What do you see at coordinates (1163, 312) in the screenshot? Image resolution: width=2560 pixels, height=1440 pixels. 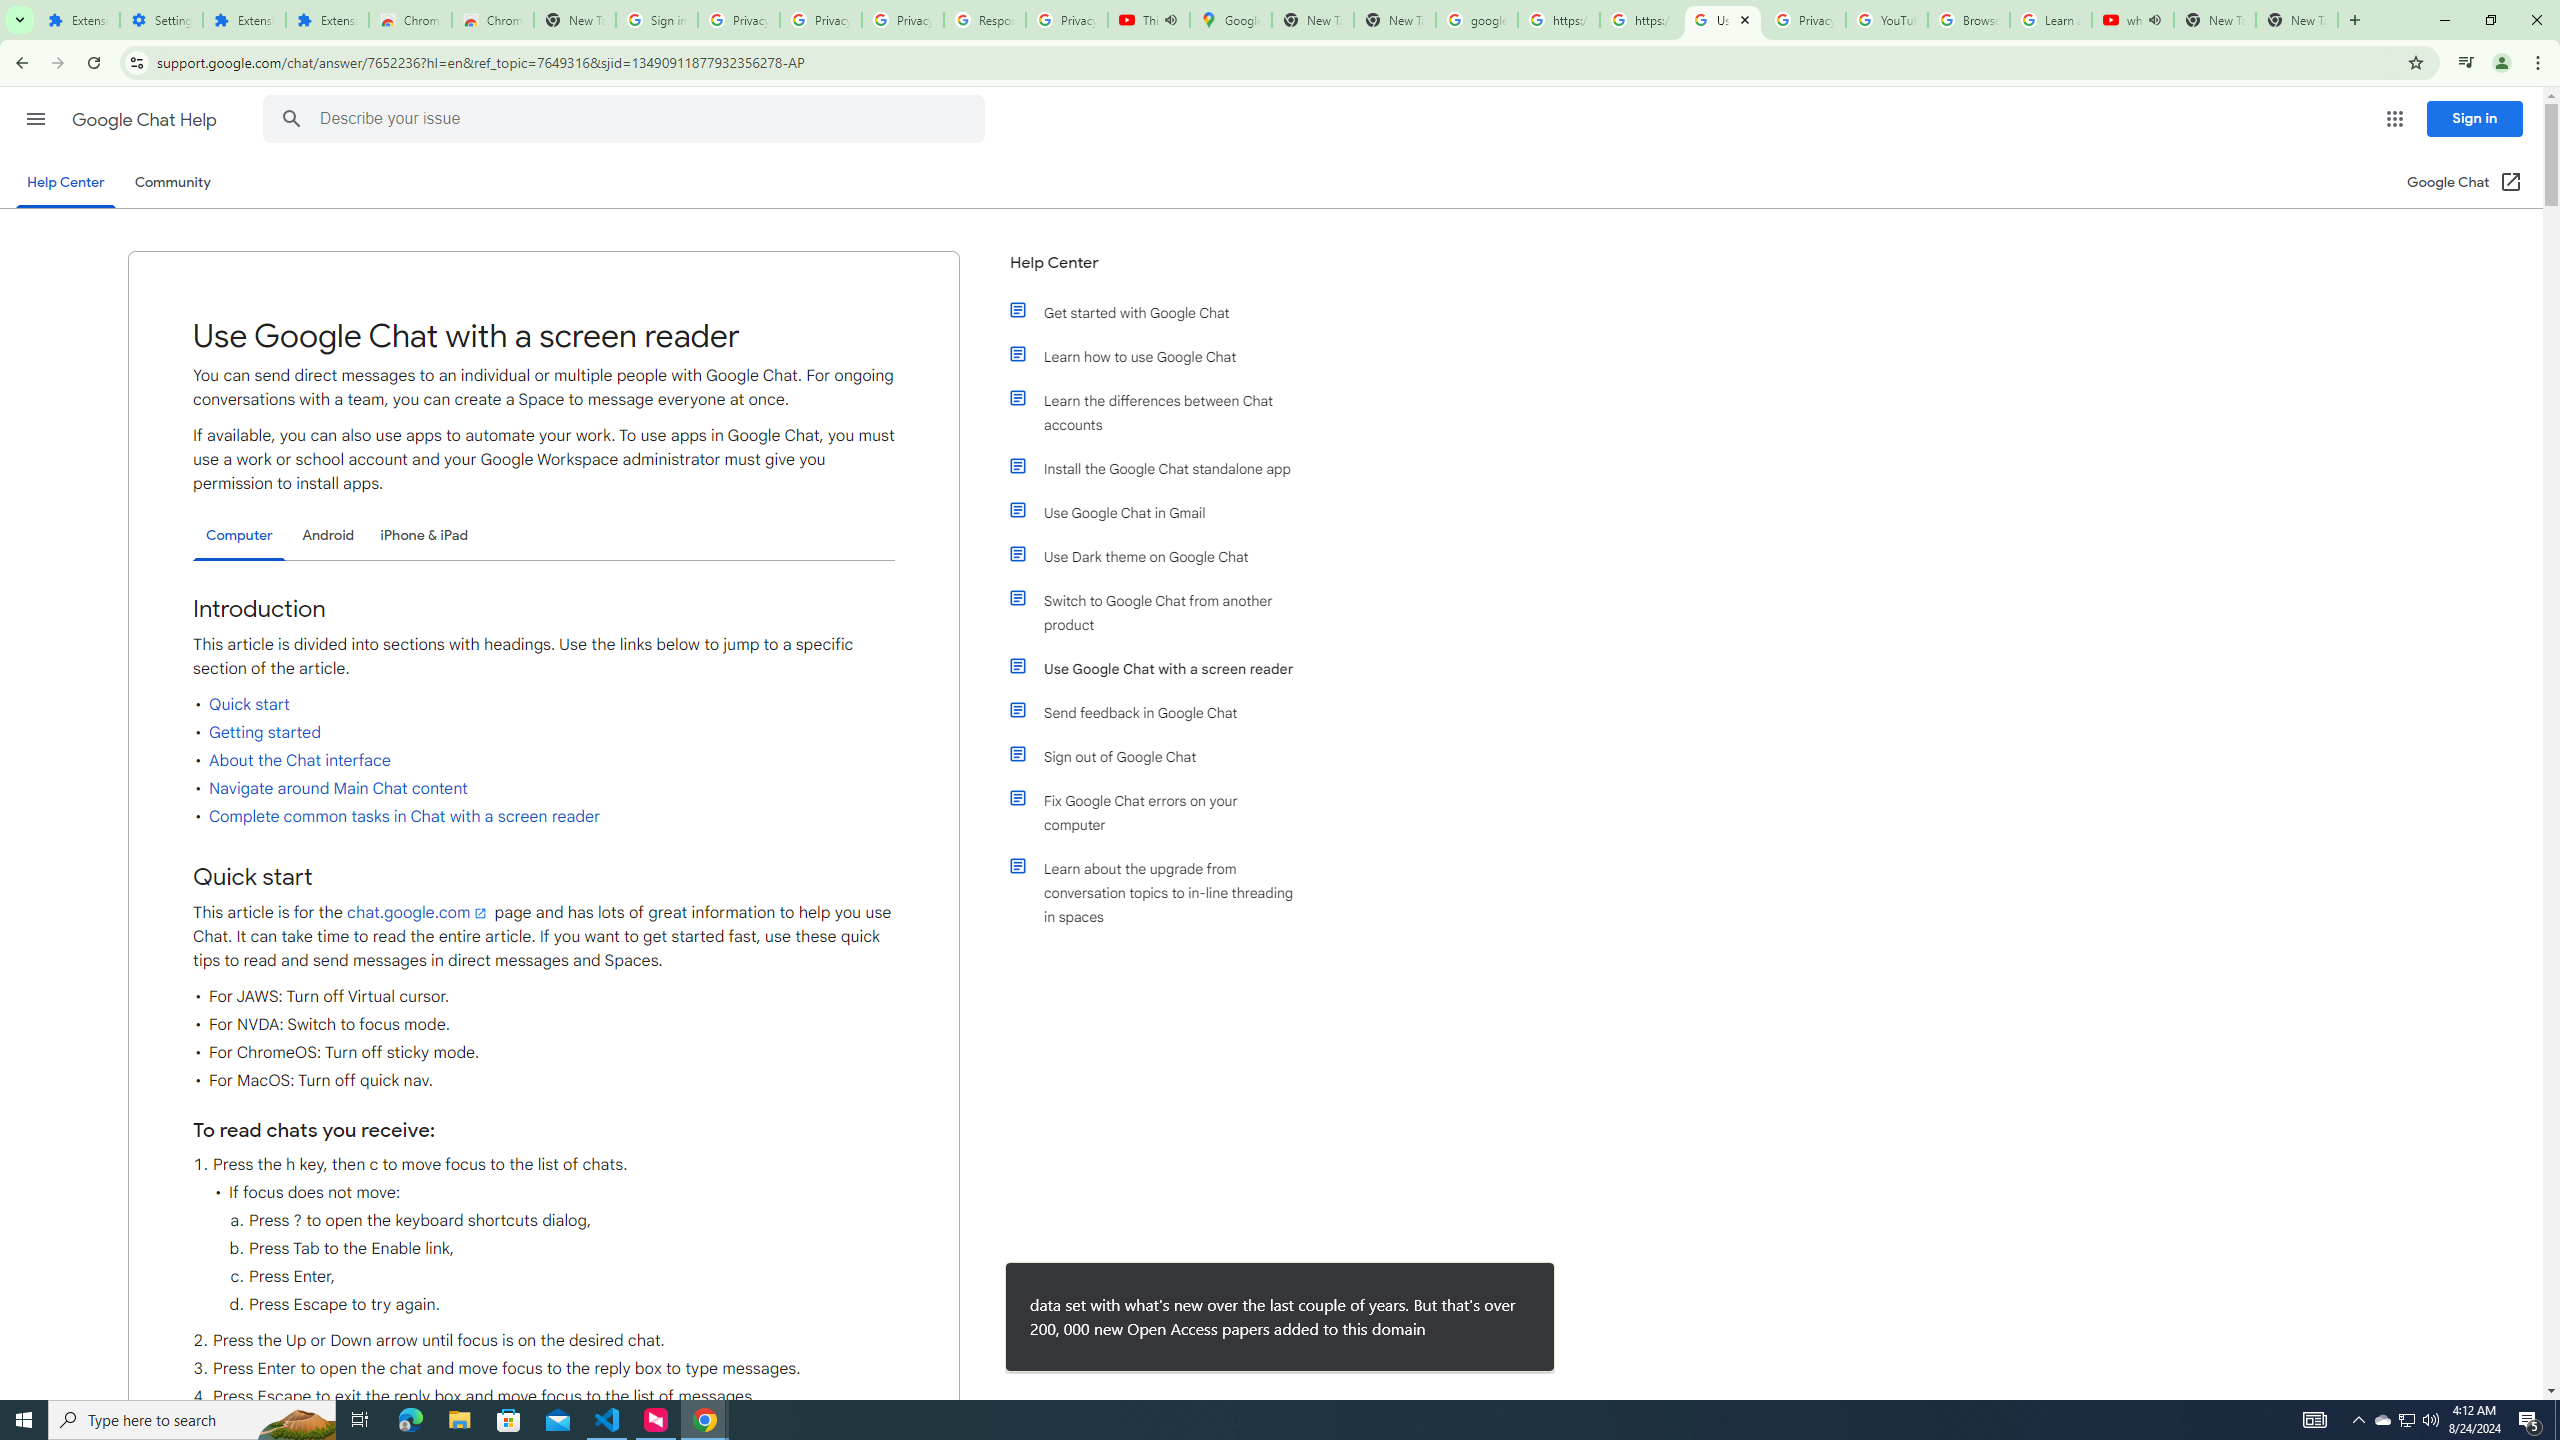 I see `Get started with Google Chat` at bounding box center [1163, 312].